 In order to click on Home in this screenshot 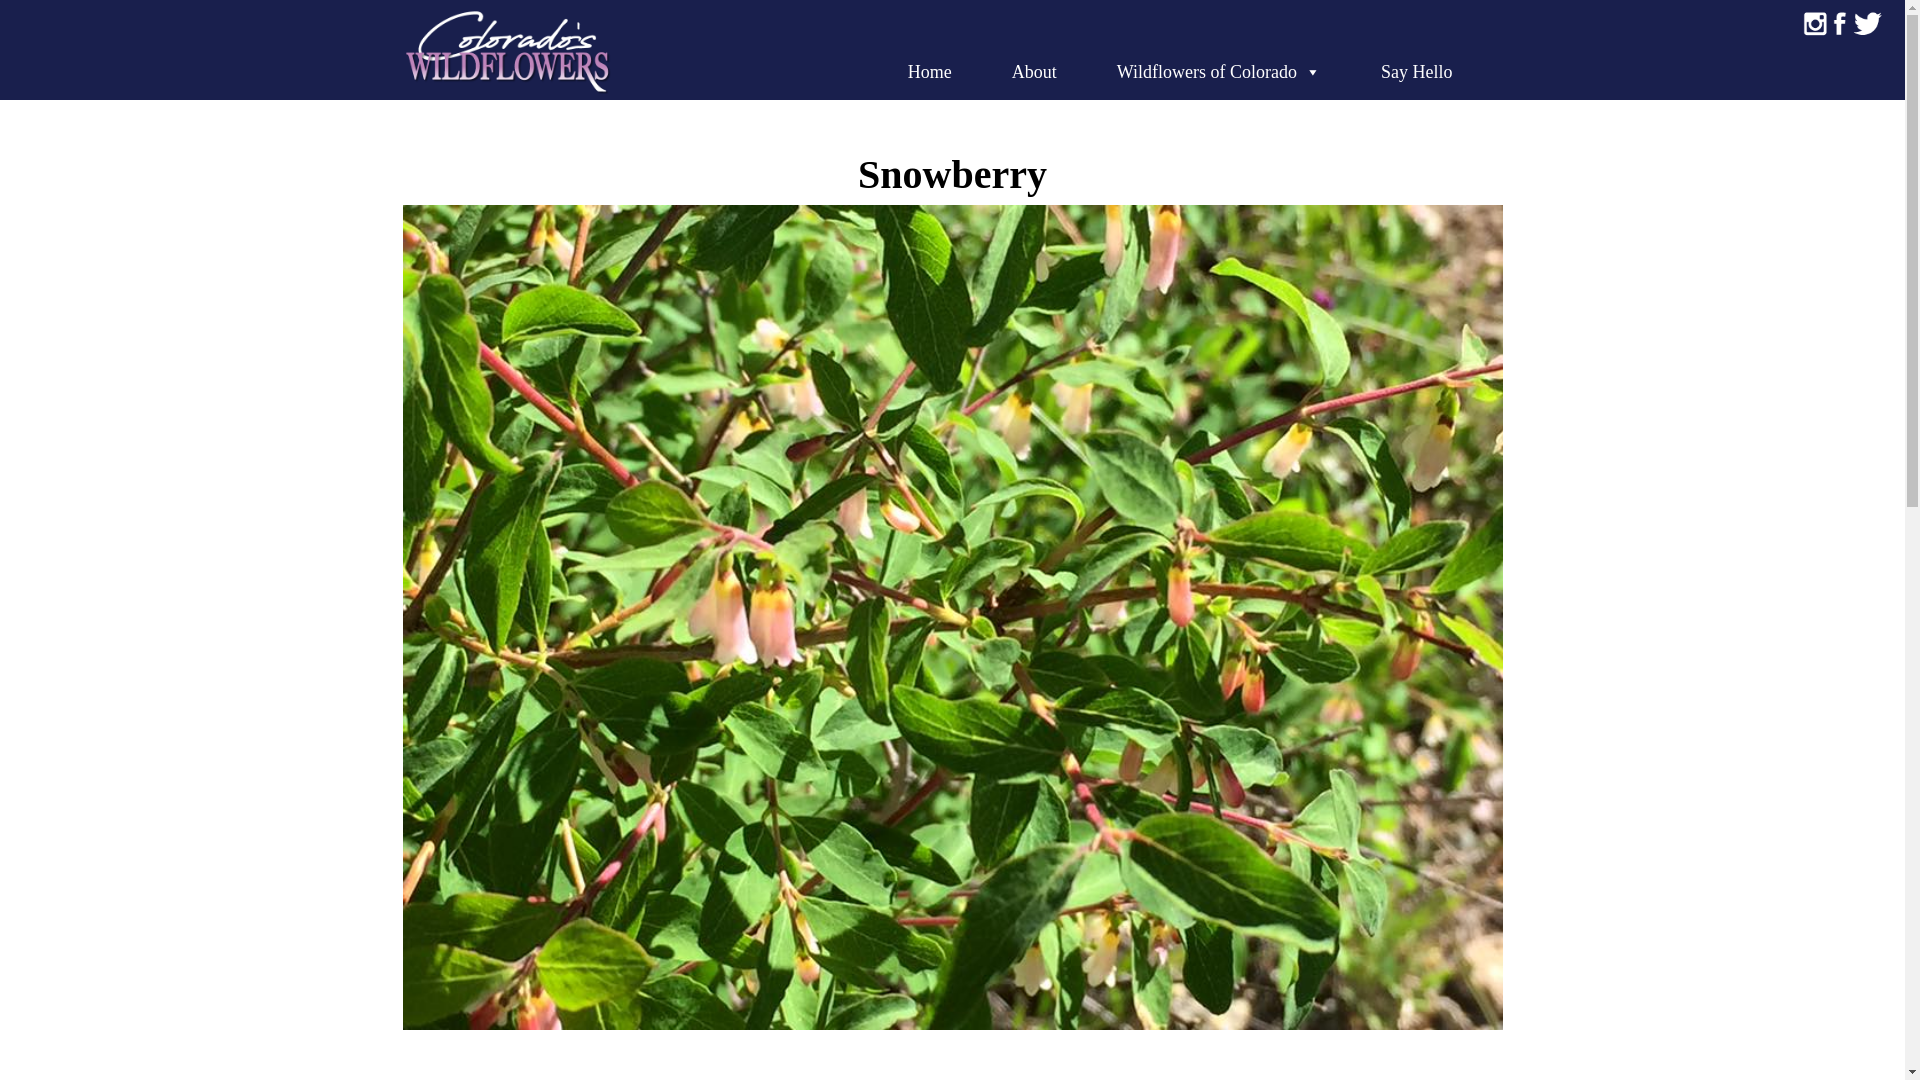, I will do `click(930, 72)`.